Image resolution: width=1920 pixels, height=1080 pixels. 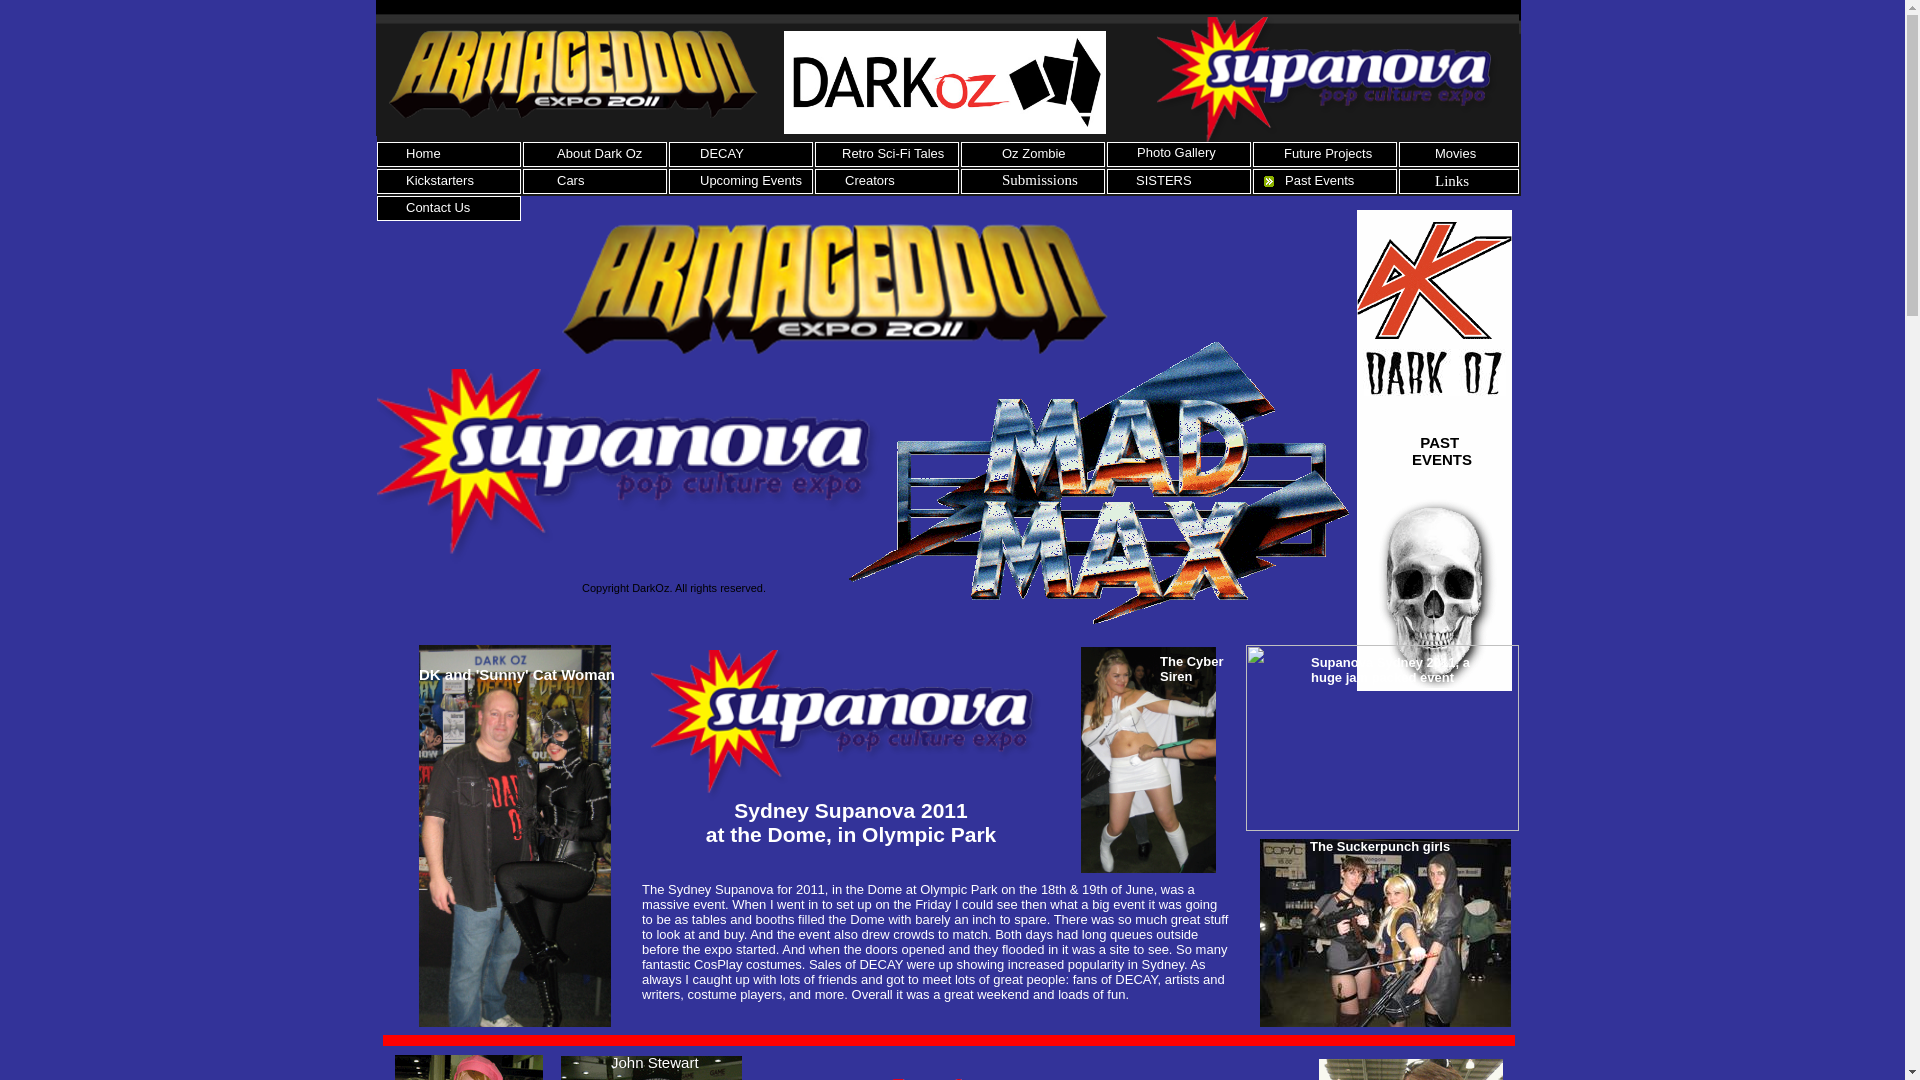 I want to click on Oz Zombie, so click(x=1034, y=154).